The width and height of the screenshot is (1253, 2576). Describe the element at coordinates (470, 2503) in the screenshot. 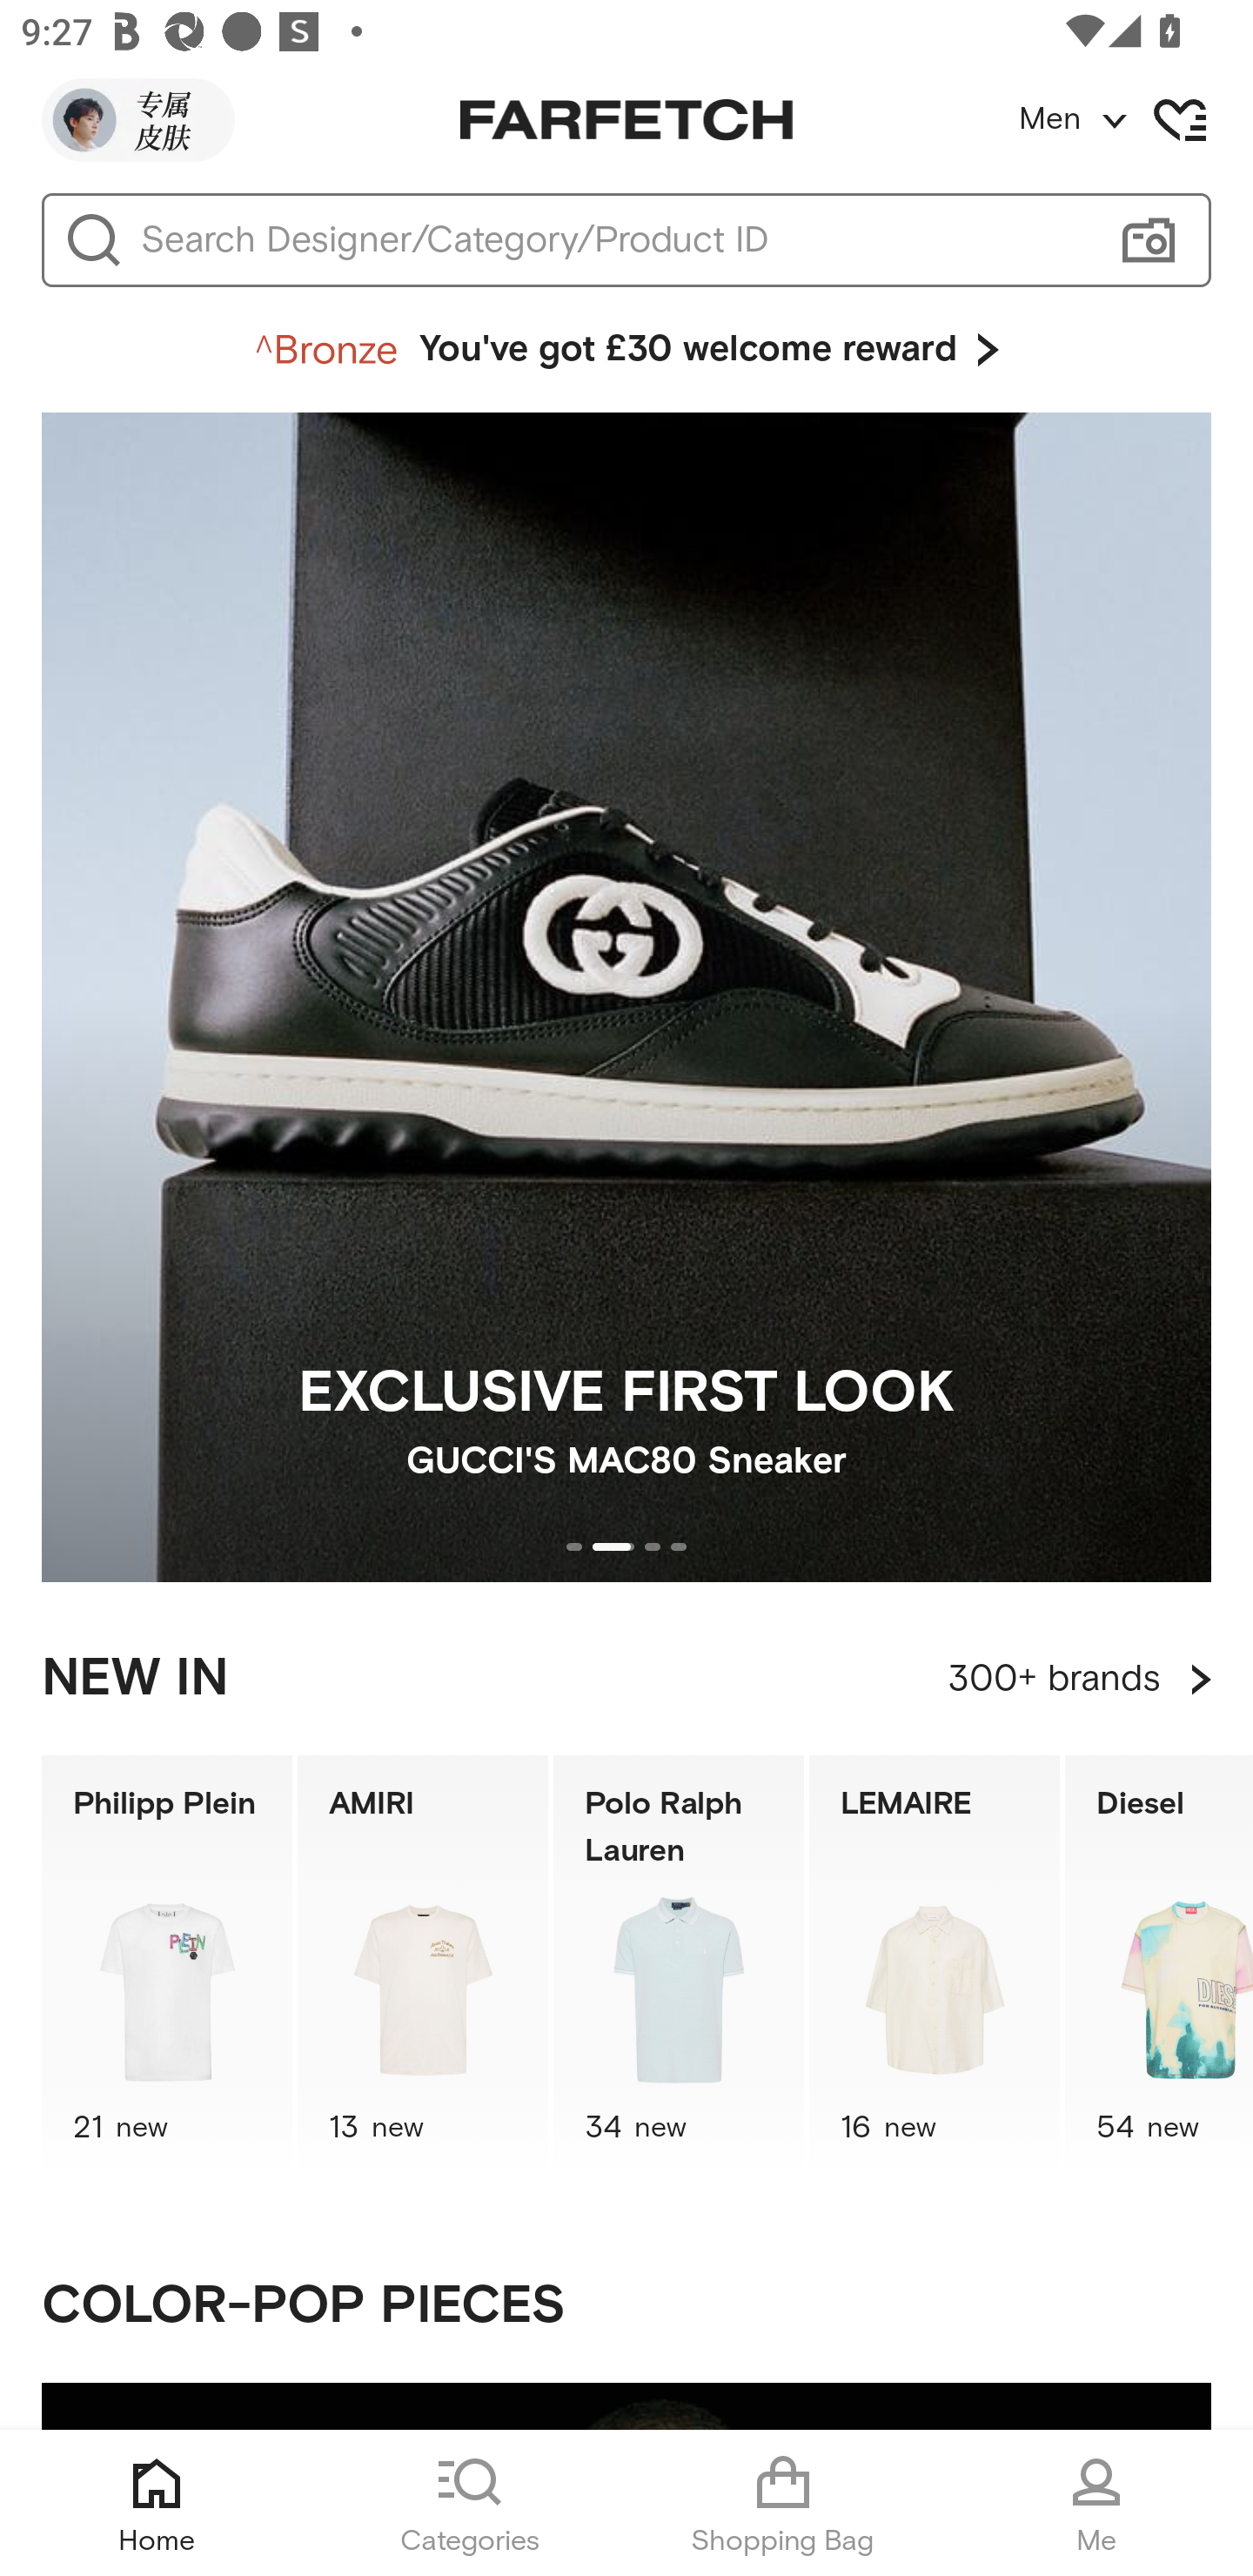

I see `Categories` at that location.